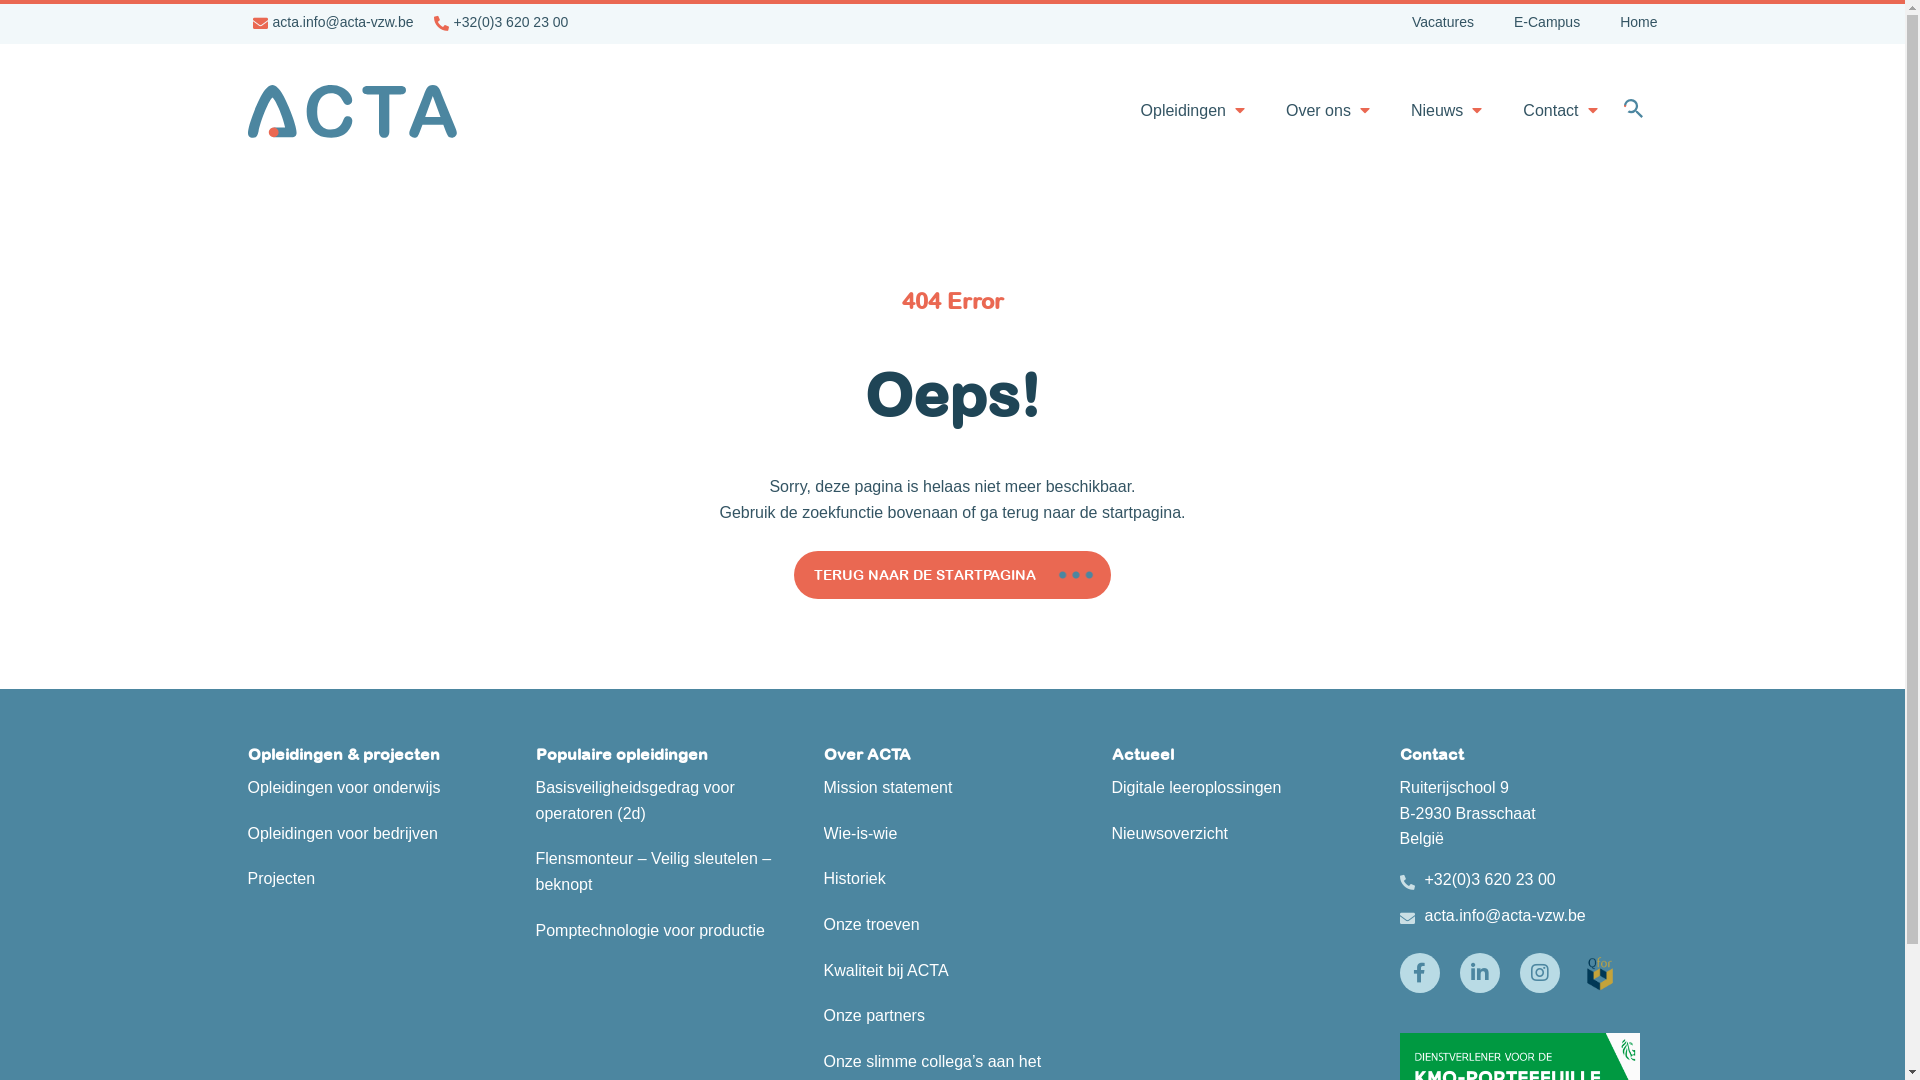  What do you see at coordinates (1490, 880) in the screenshot?
I see `+32(0)3 620 23 00` at bounding box center [1490, 880].